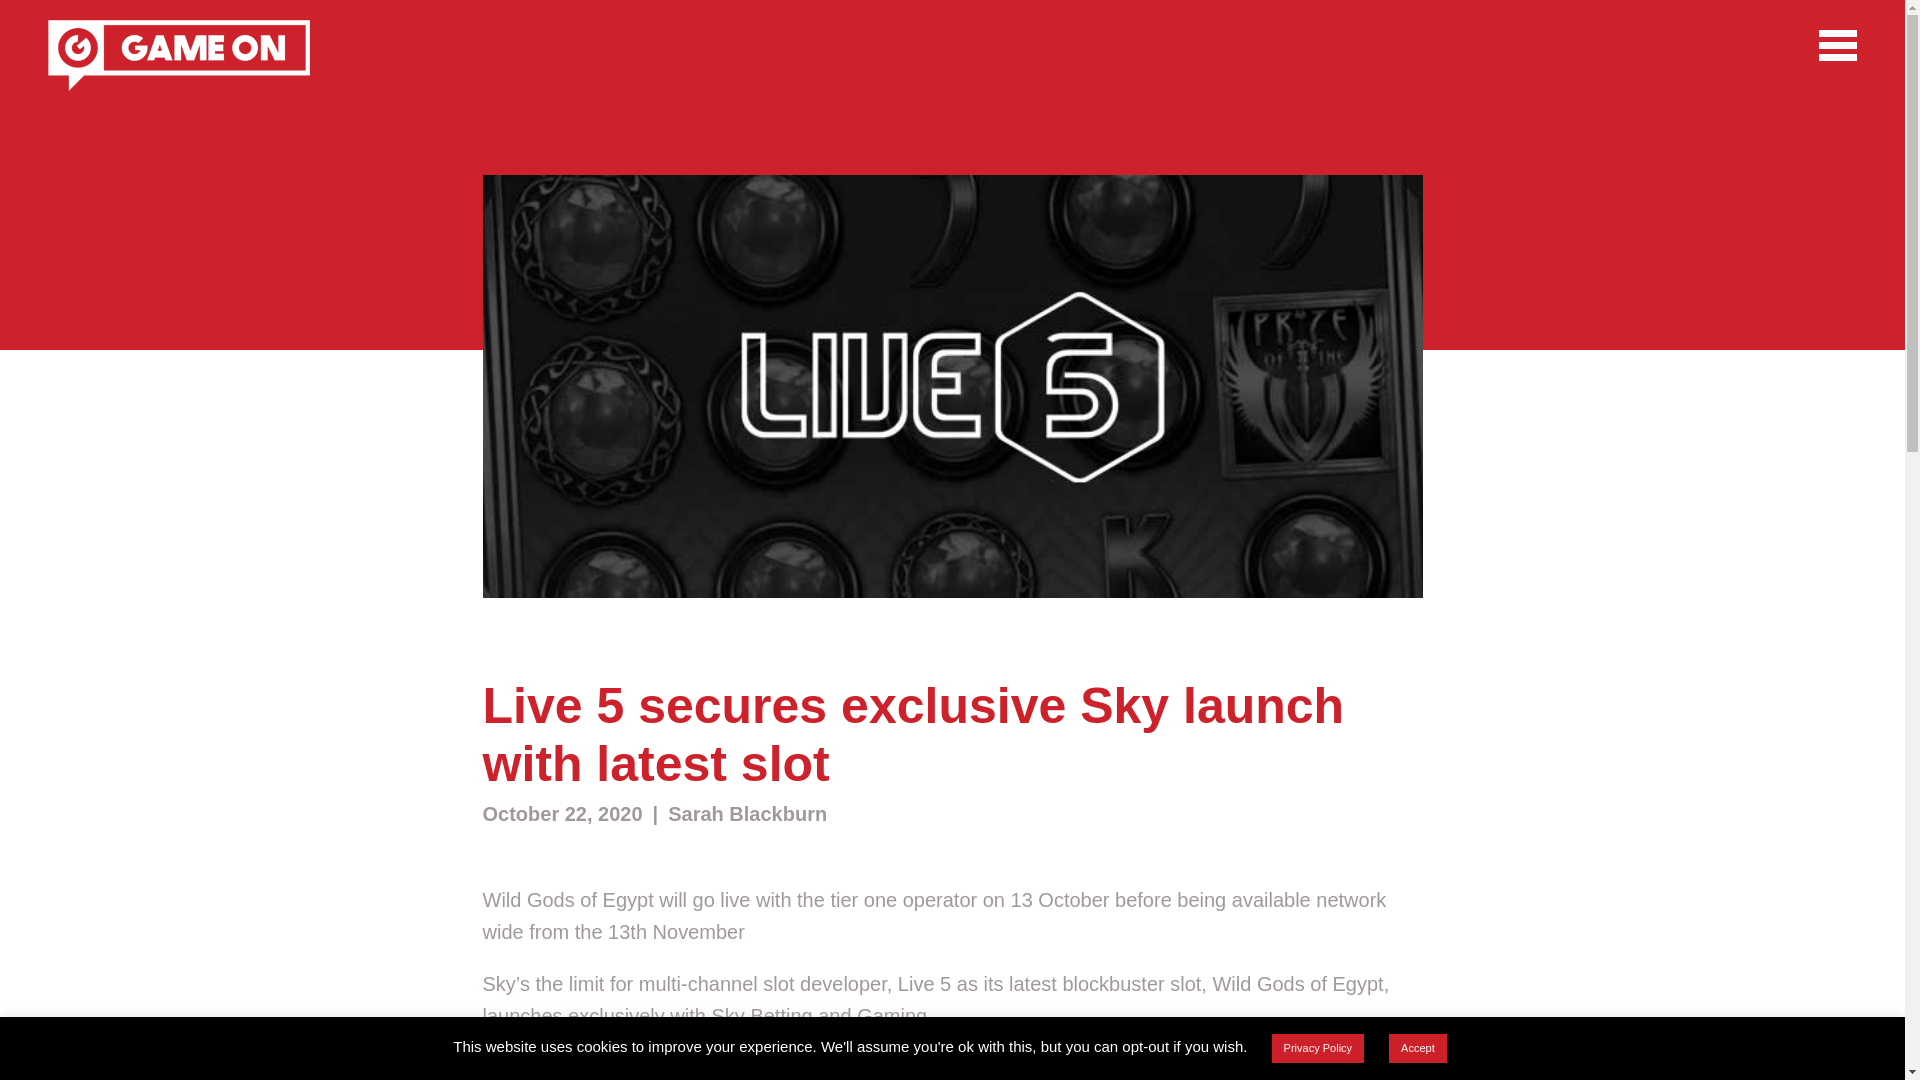 The image size is (1920, 1080). What do you see at coordinates (1418, 1048) in the screenshot?
I see `Accept` at bounding box center [1418, 1048].